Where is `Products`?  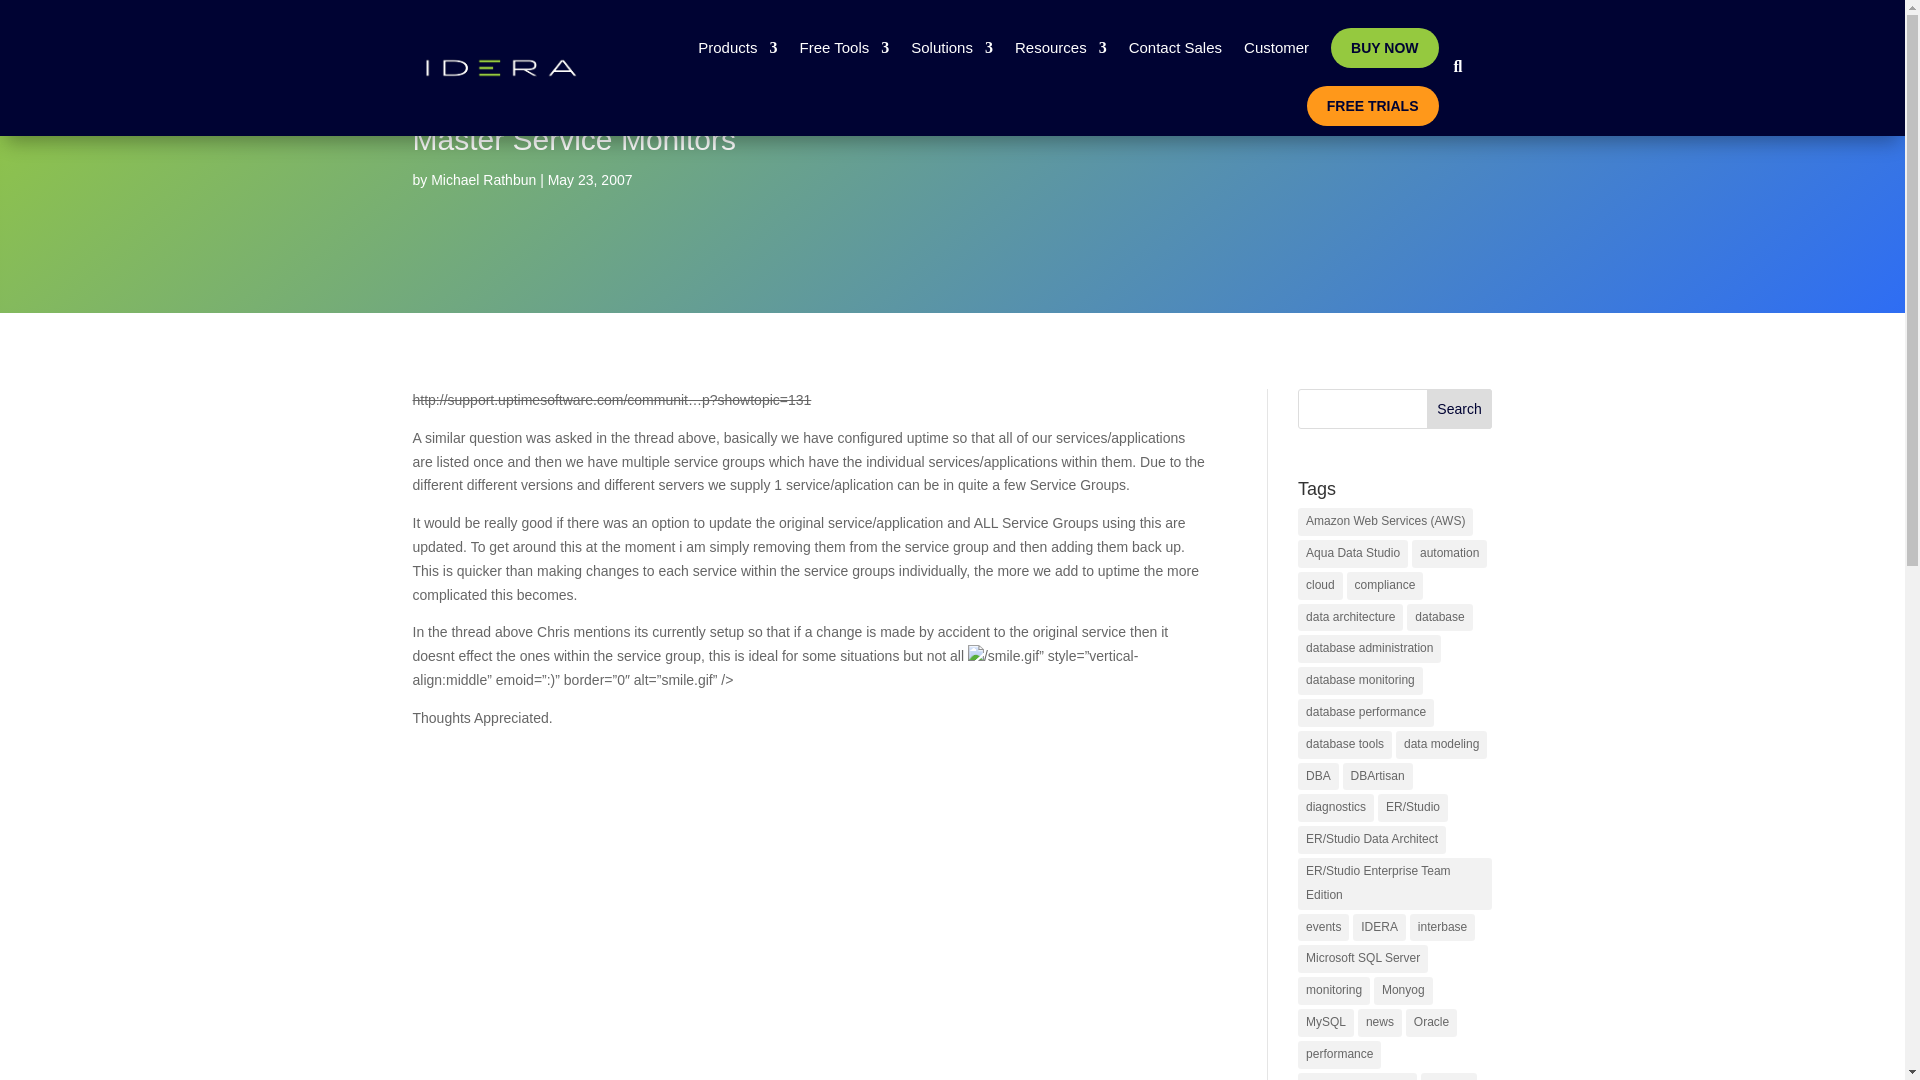
Products is located at coordinates (738, 48).